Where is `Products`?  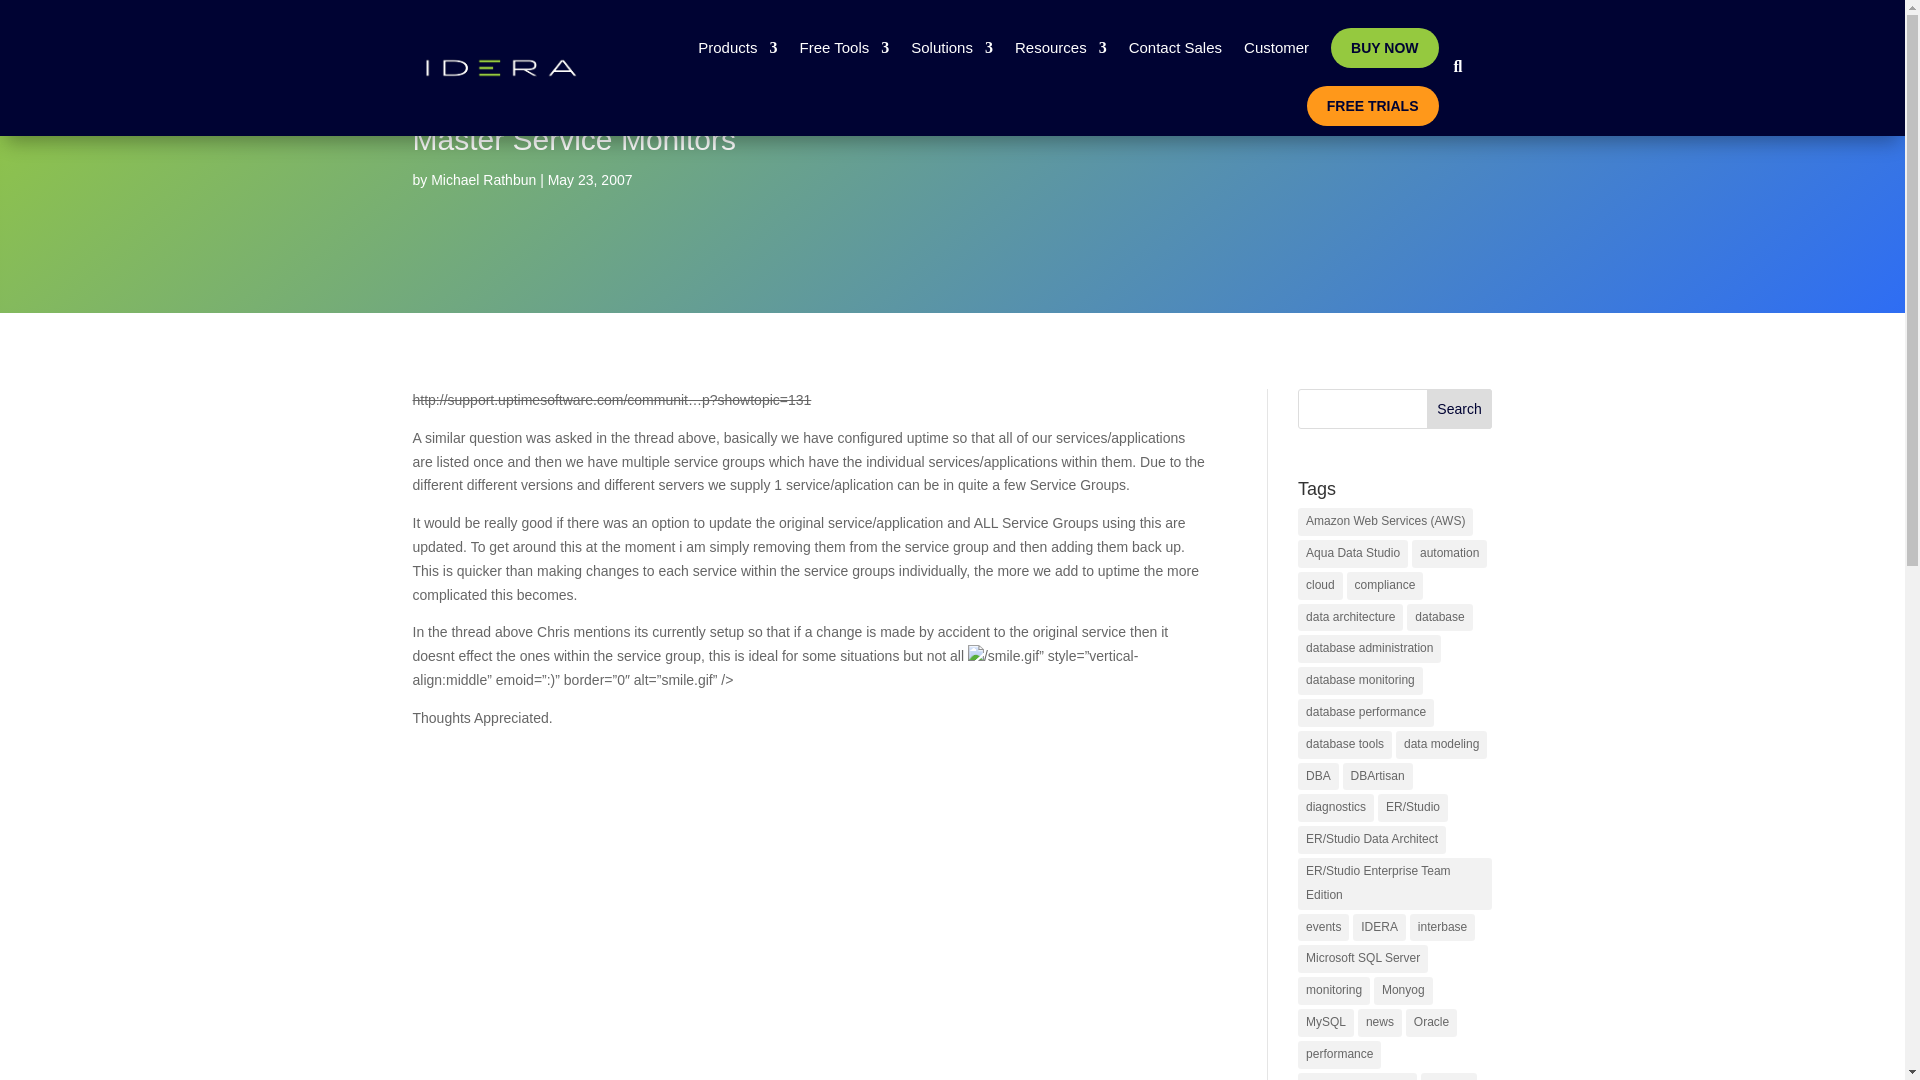
Products is located at coordinates (738, 48).